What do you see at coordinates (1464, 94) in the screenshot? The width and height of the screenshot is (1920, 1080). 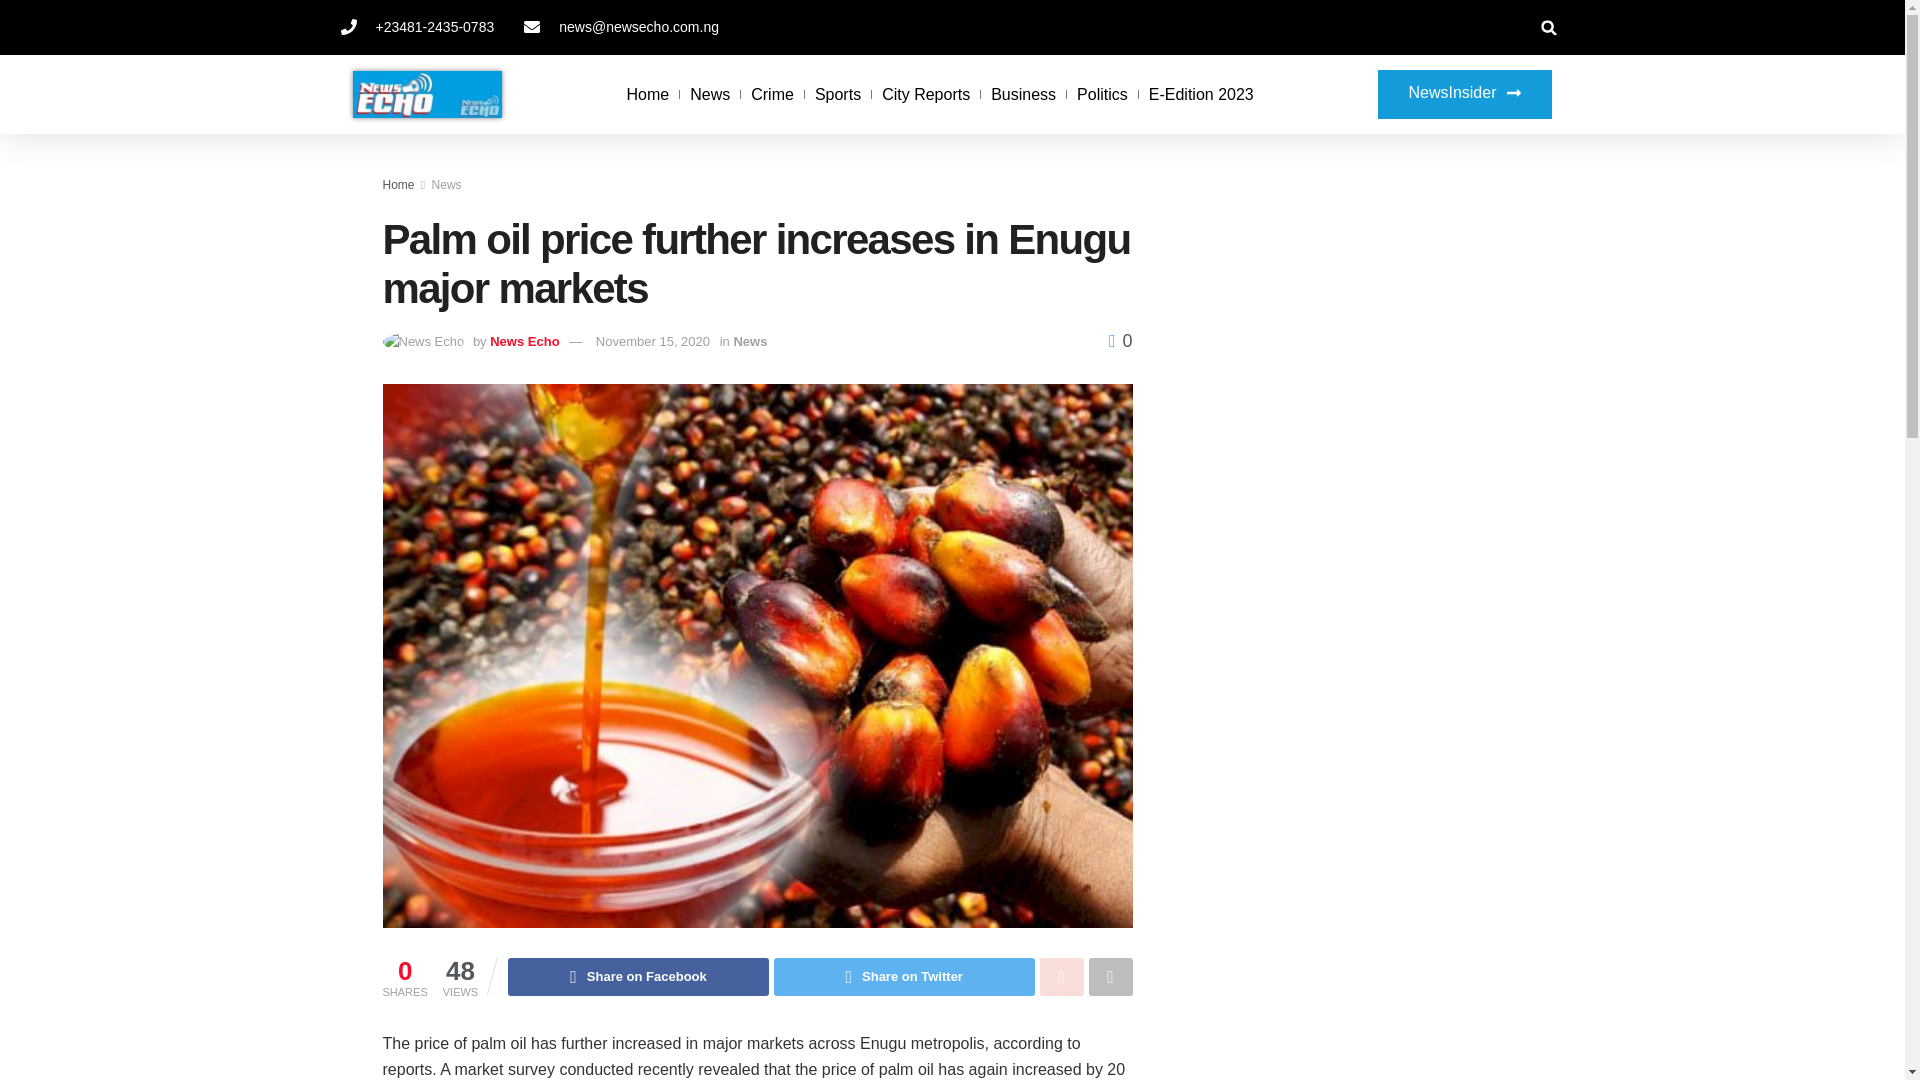 I see `NewsInsider` at bounding box center [1464, 94].